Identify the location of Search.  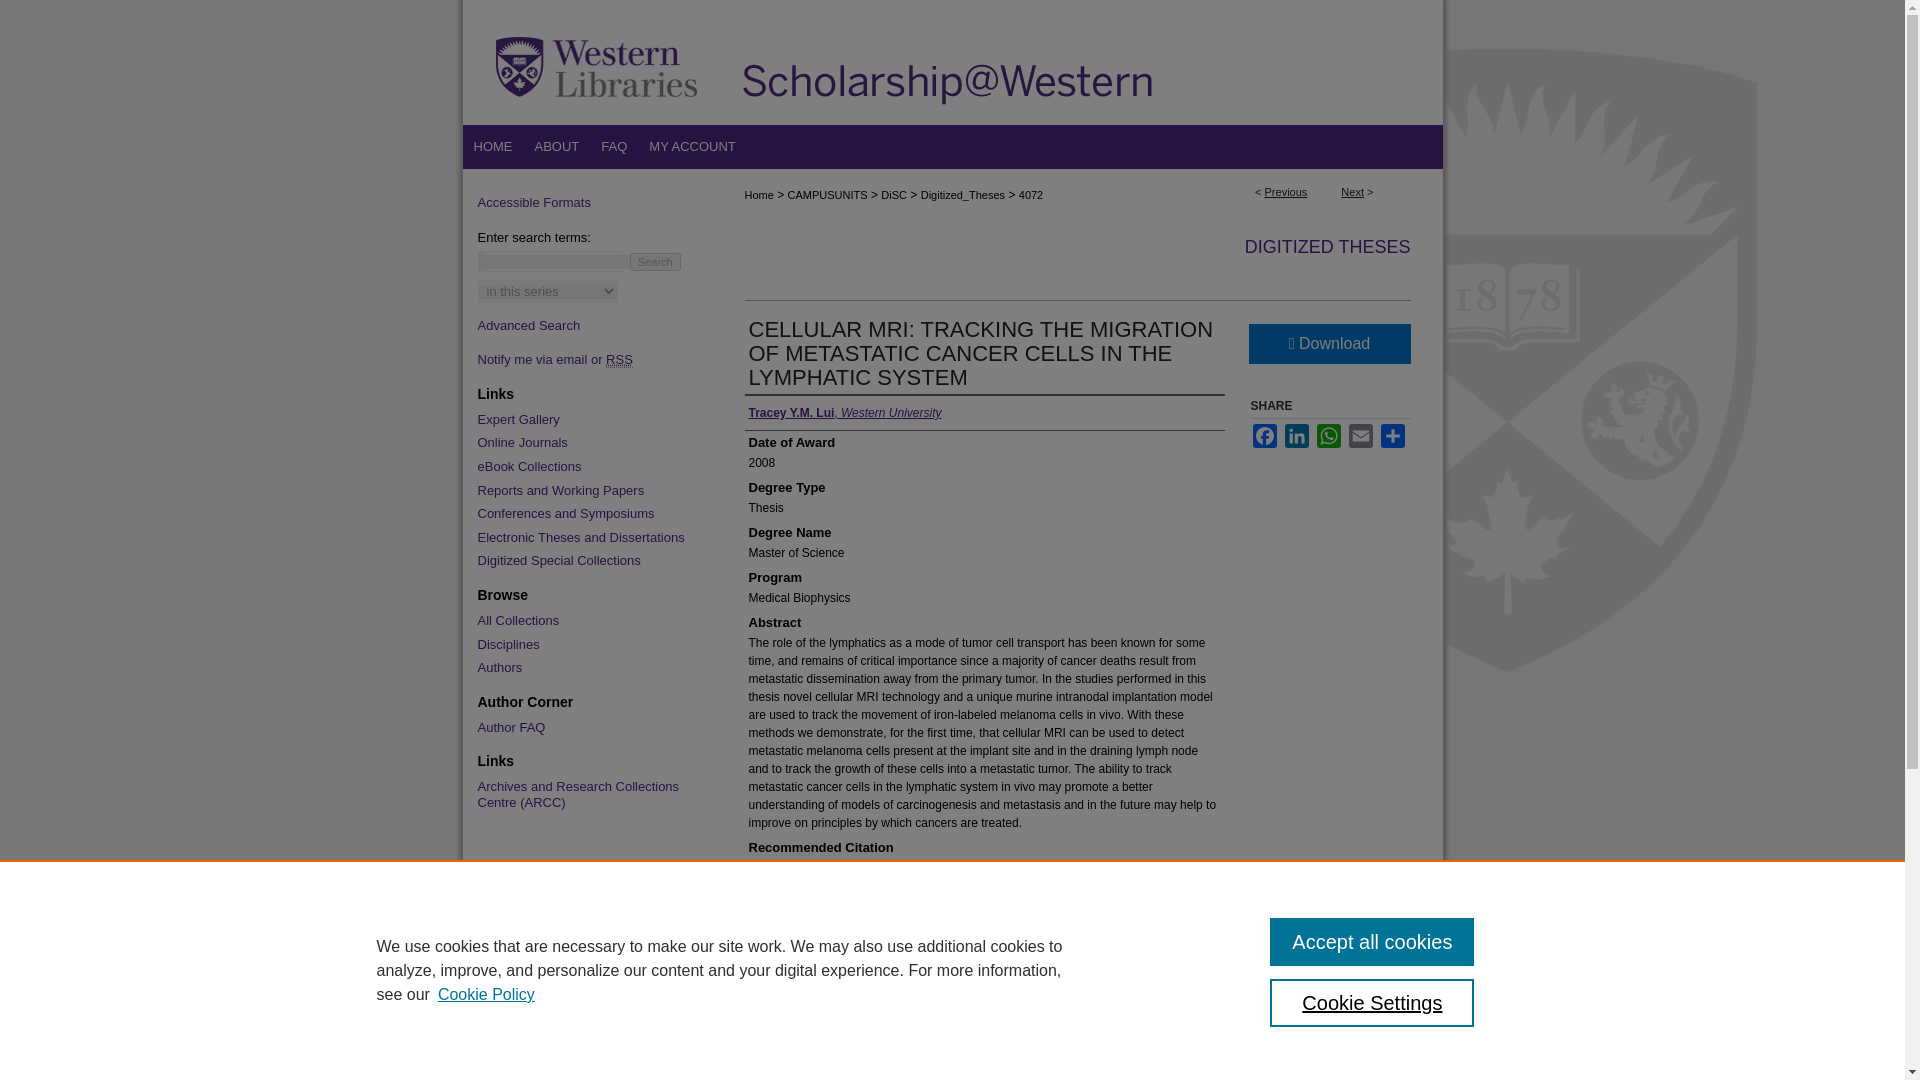
(655, 262).